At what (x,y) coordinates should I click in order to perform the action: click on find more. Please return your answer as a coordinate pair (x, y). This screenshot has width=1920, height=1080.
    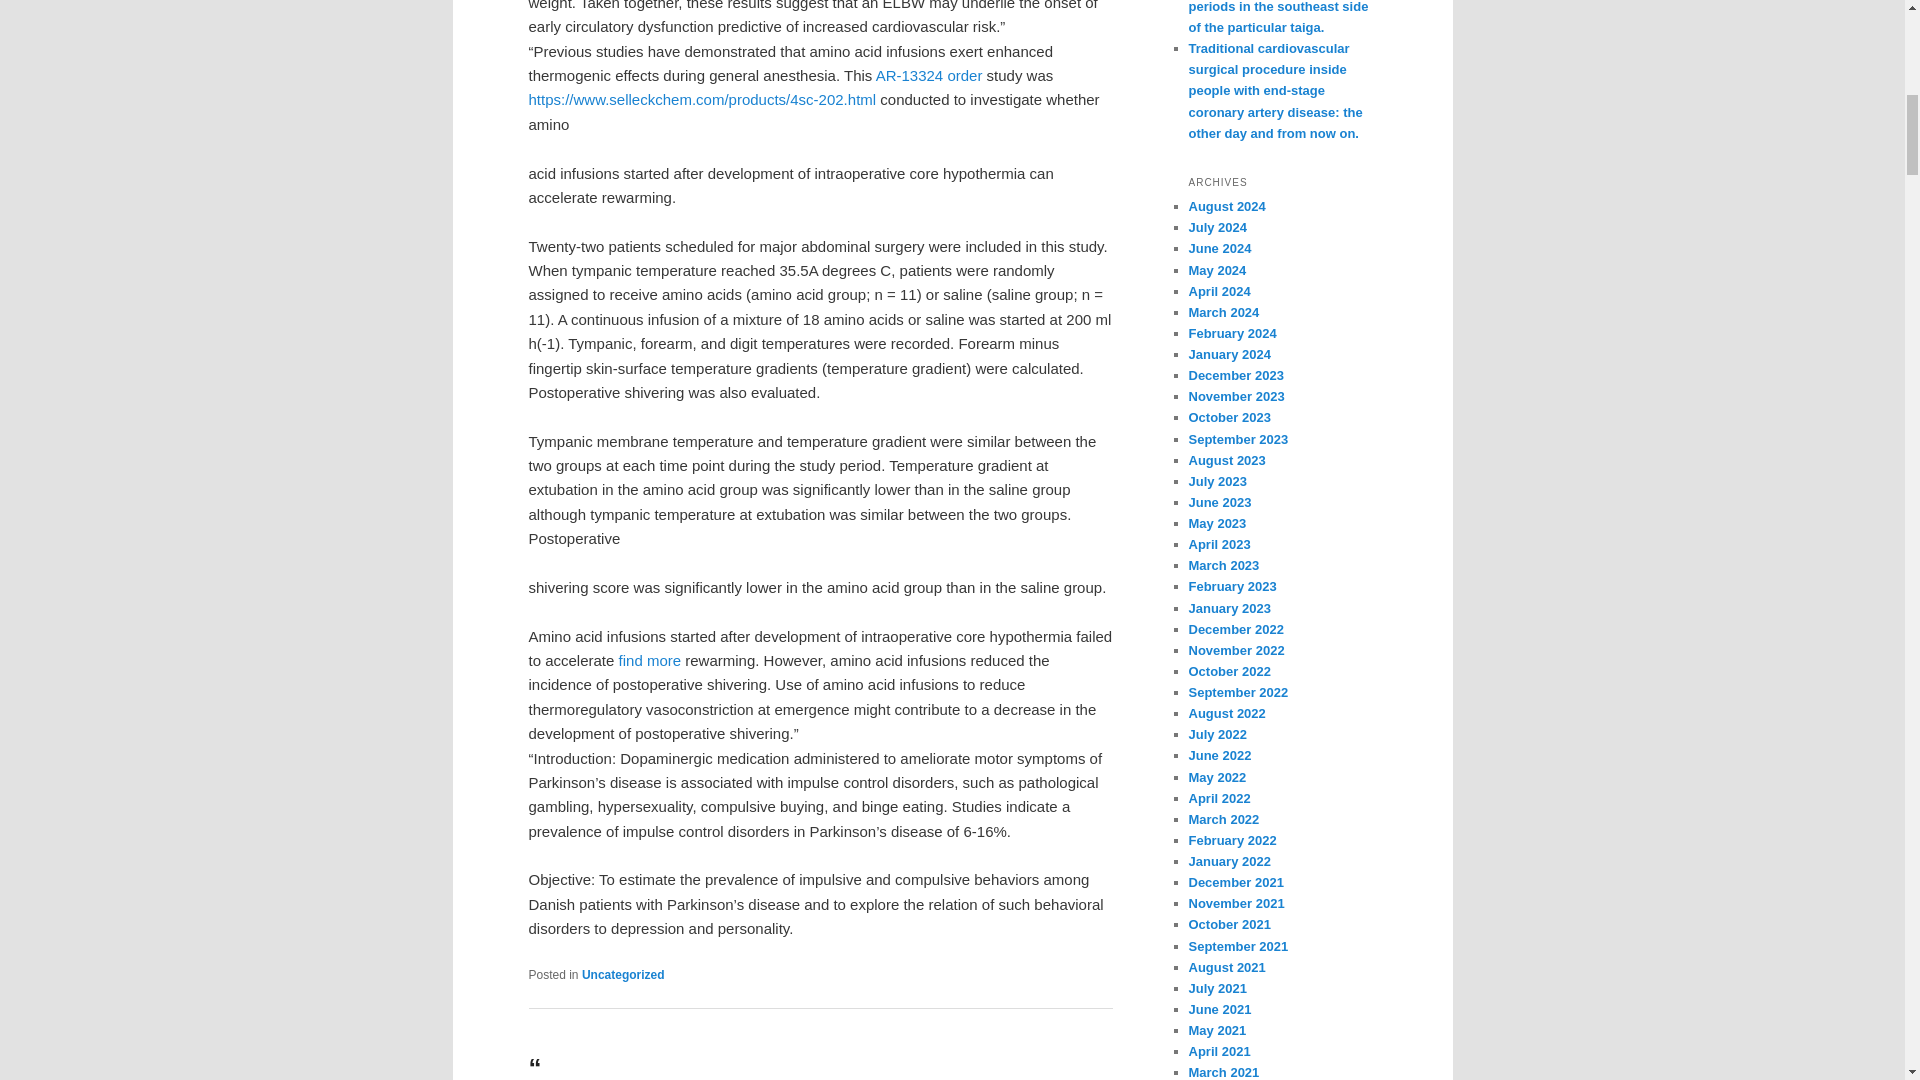
    Looking at the image, I should click on (650, 660).